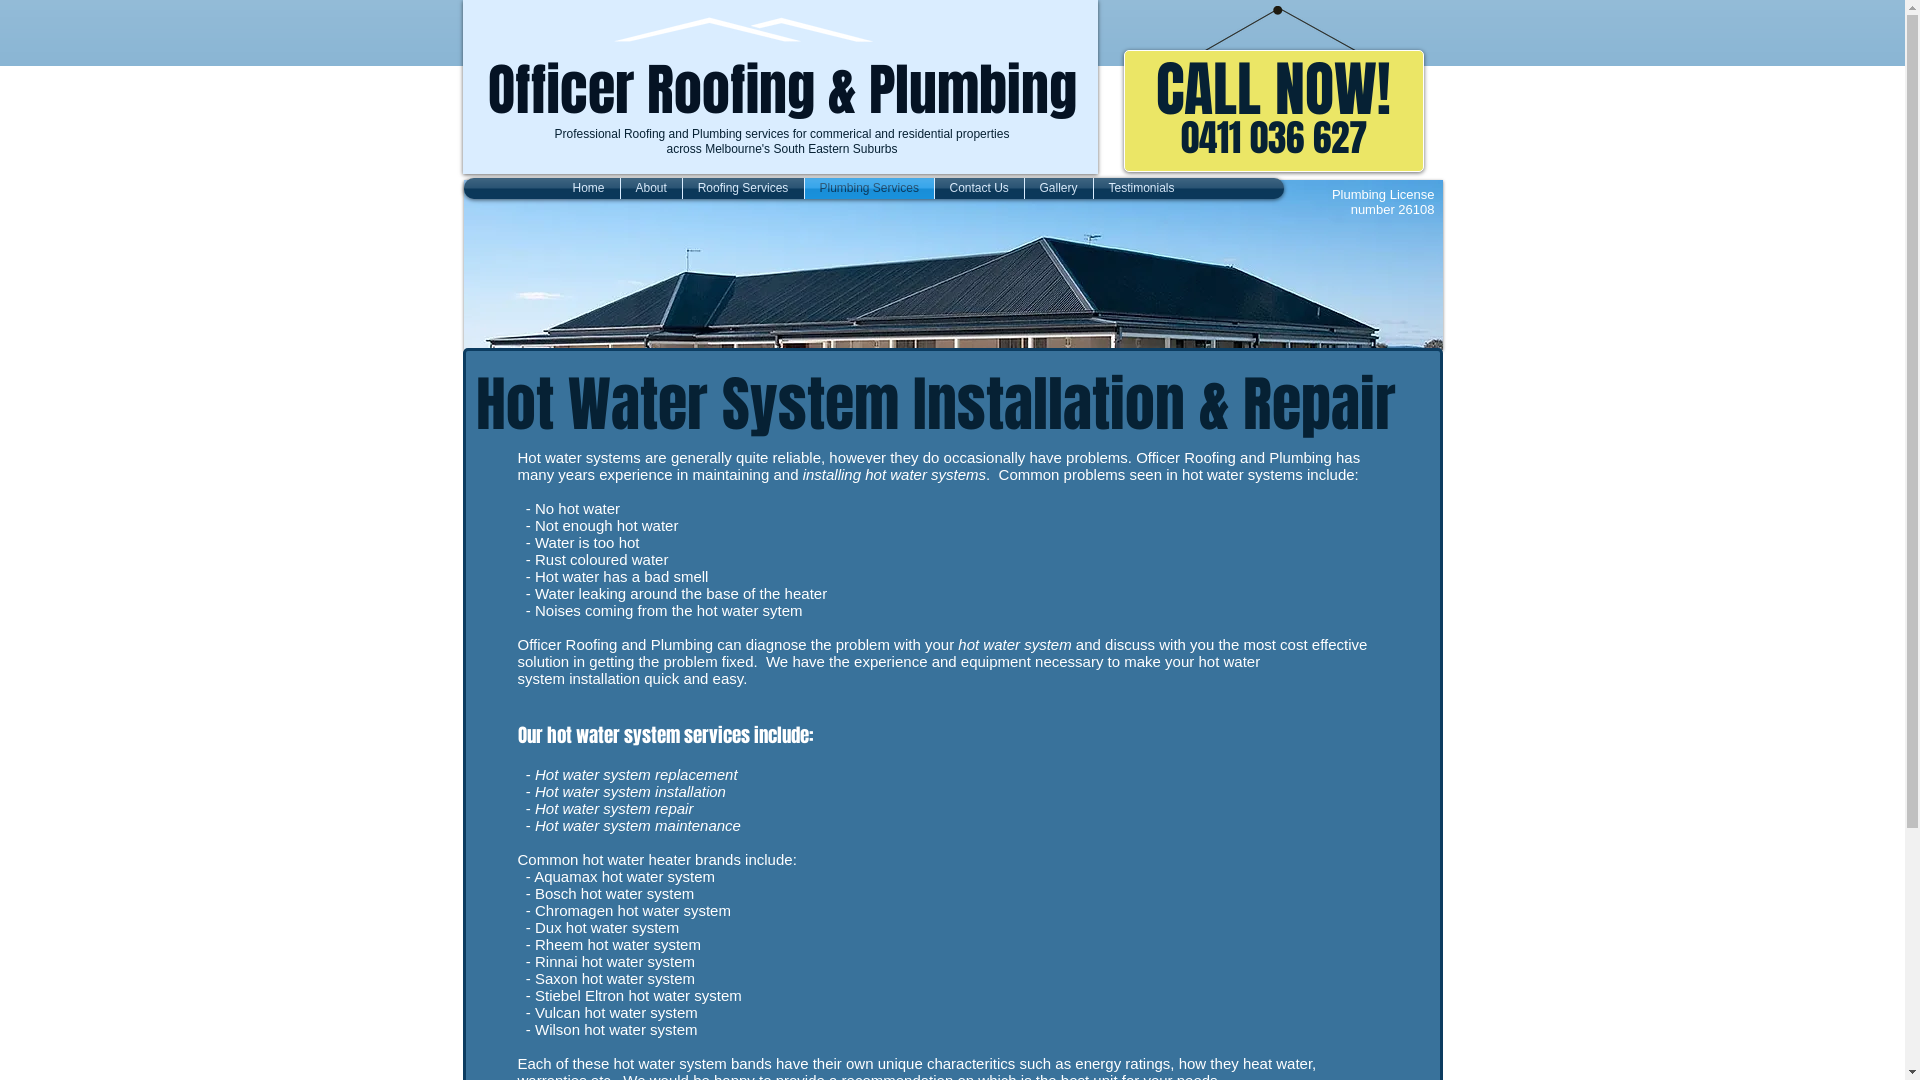 The width and height of the screenshot is (1920, 1080). Describe the element at coordinates (742, 188) in the screenshot. I see `Roofing Services` at that location.